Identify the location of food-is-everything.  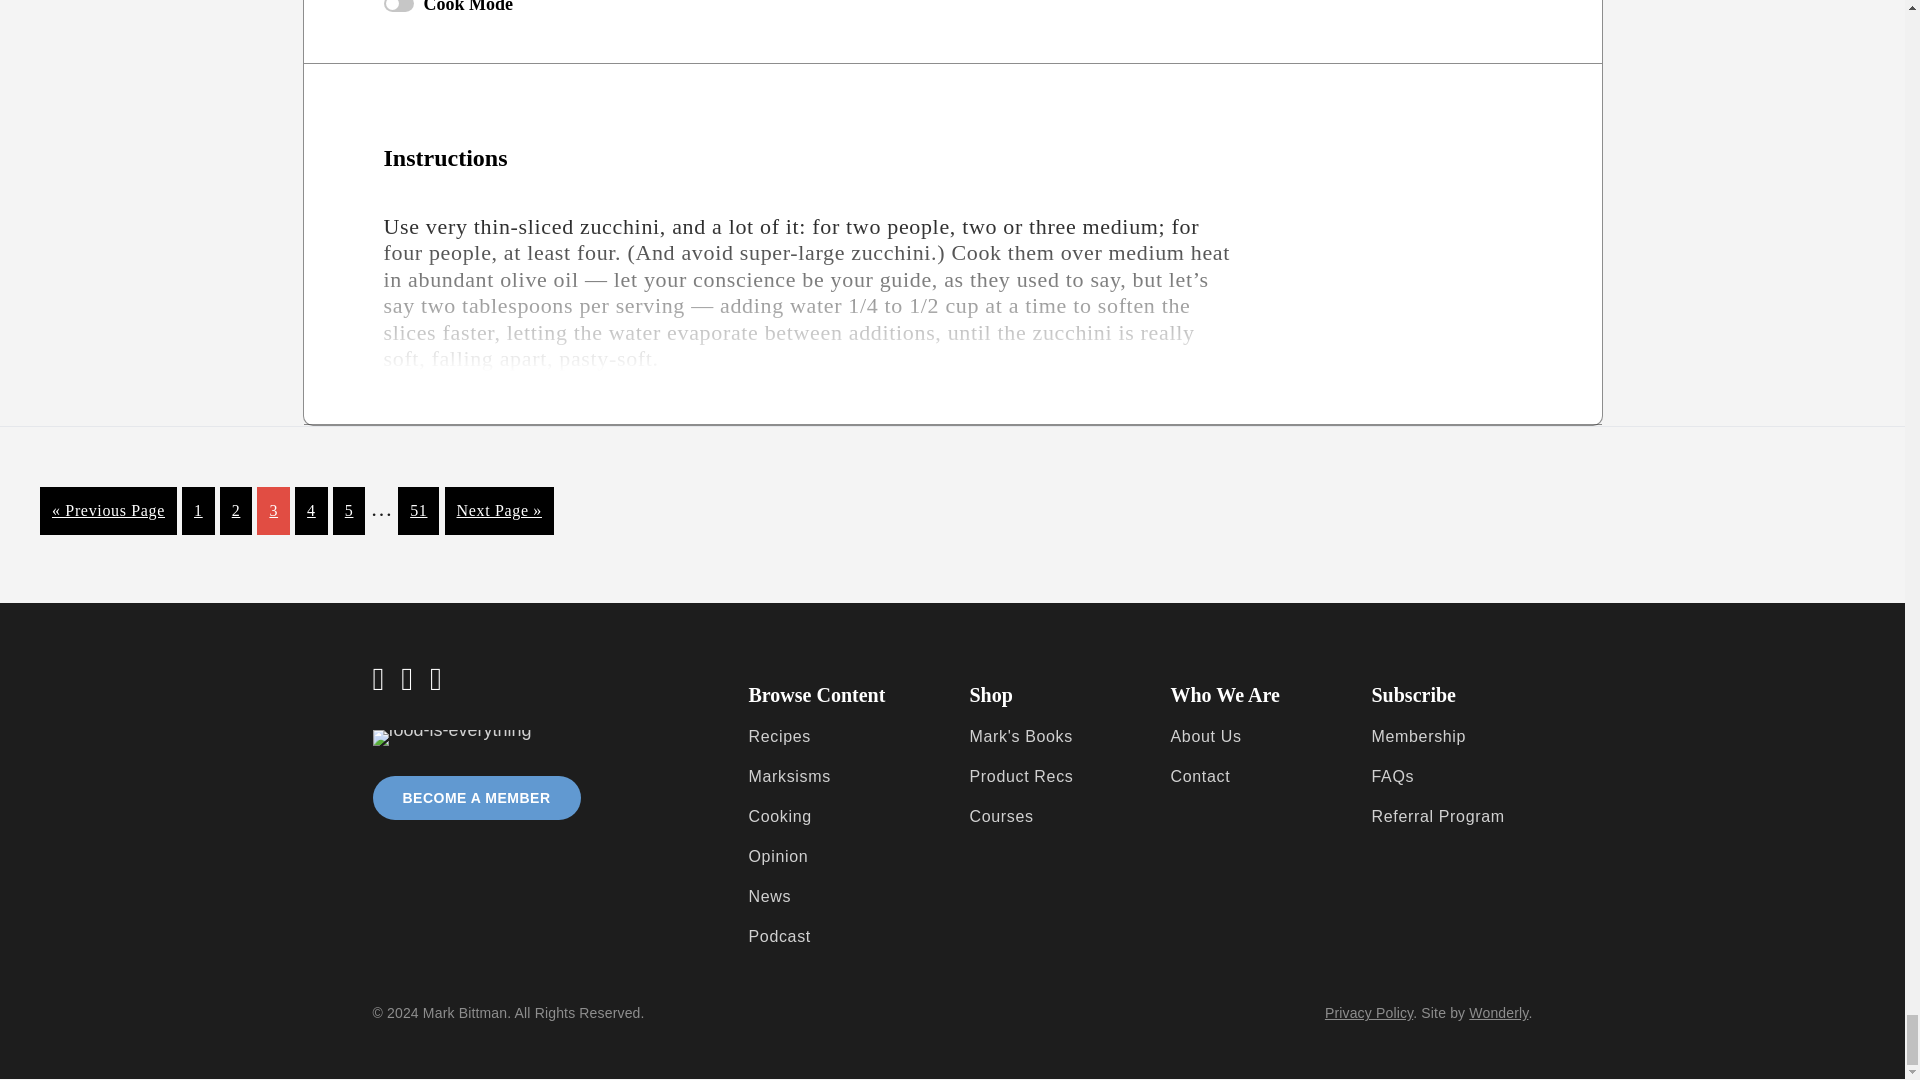
(452, 738).